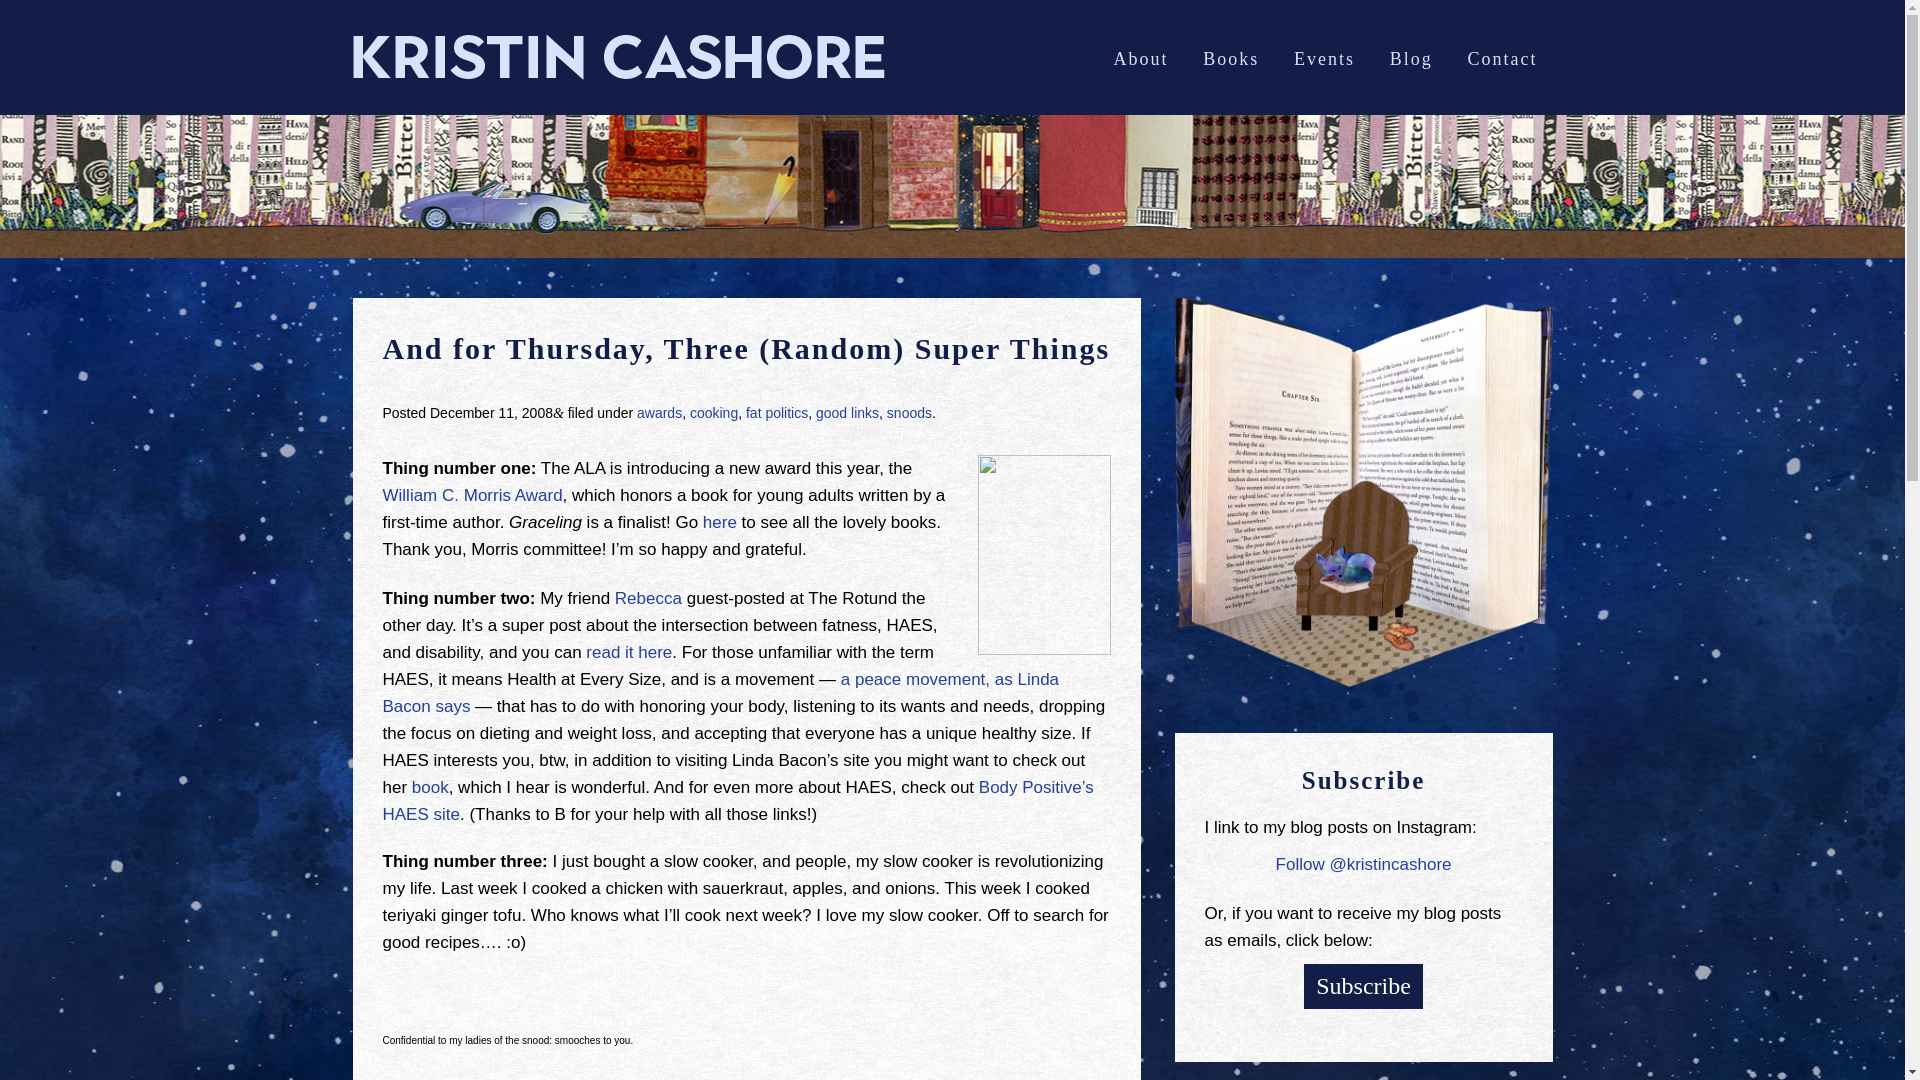 This screenshot has width=1920, height=1080. What do you see at coordinates (909, 413) in the screenshot?
I see `snoods` at bounding box center [909, 413].